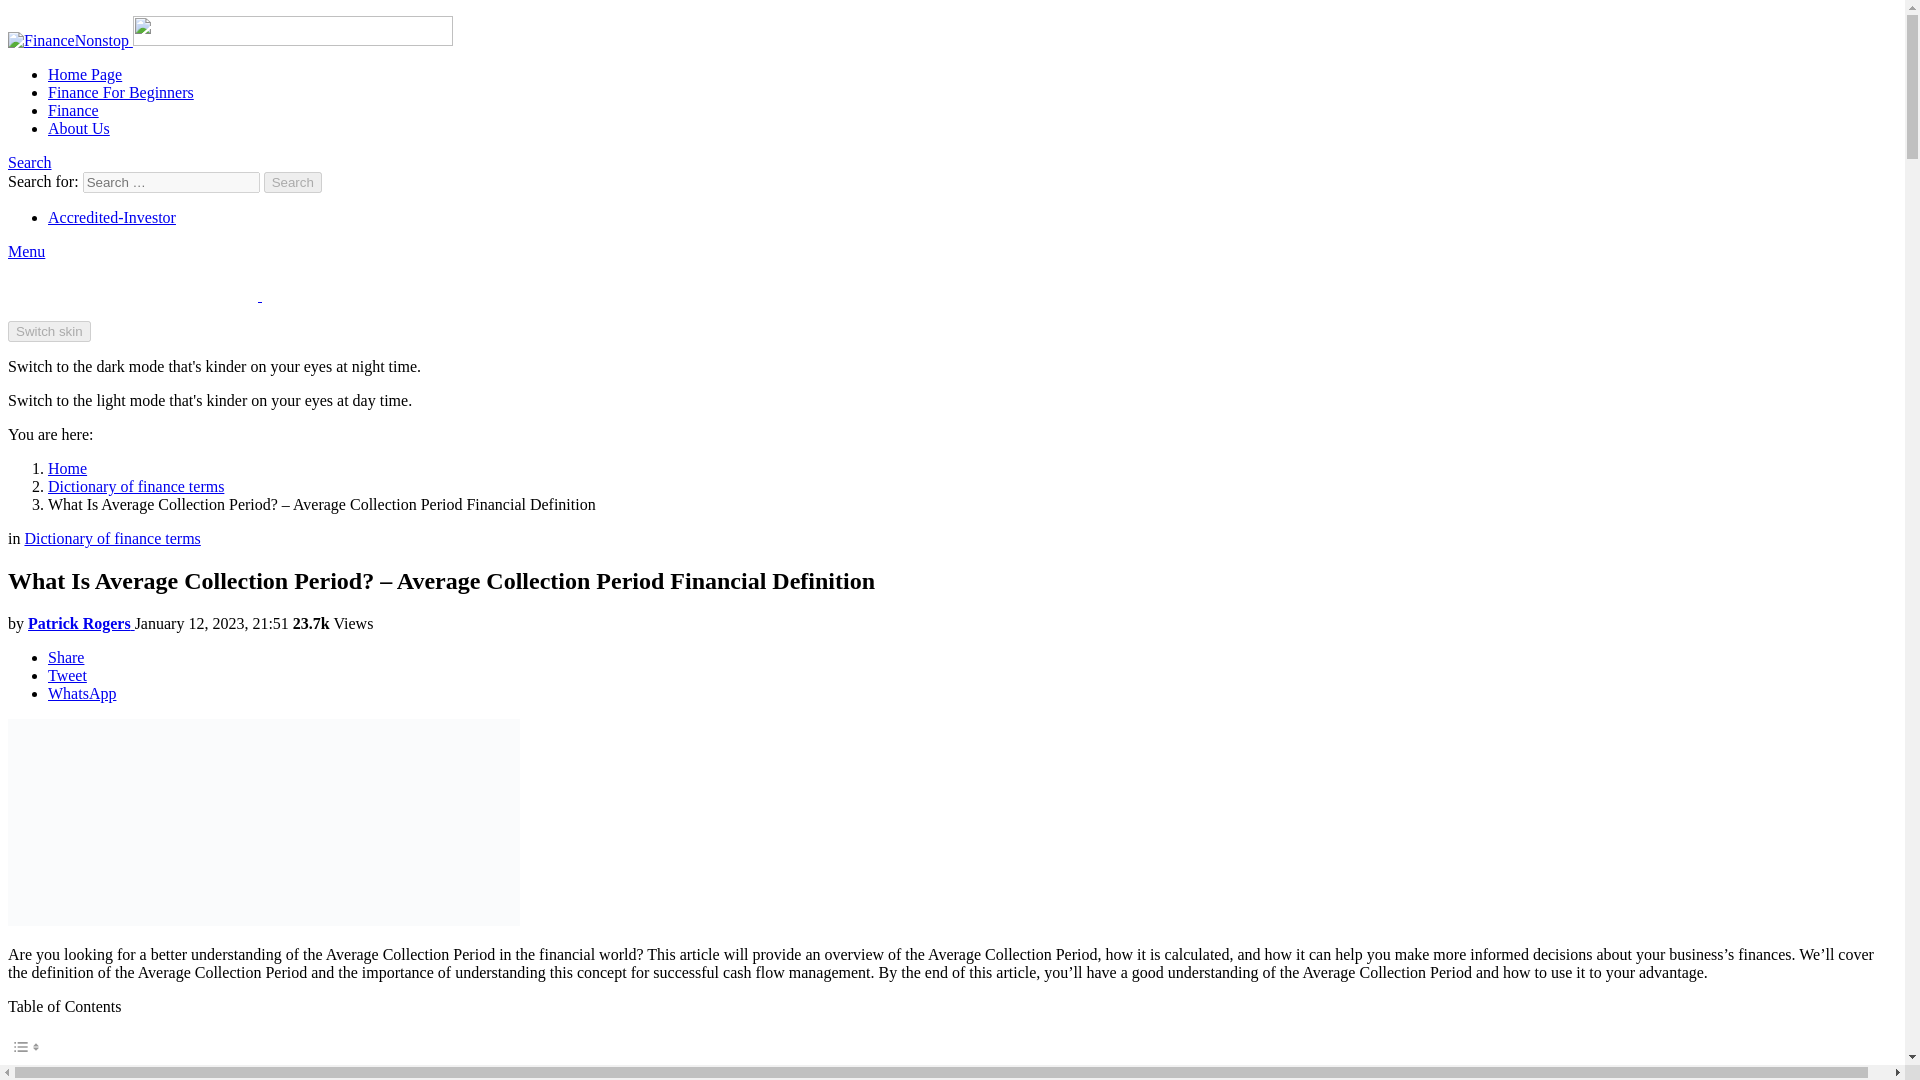  What do you see at coordinates (67, 675) in the screenshot?
I see `Tweet` at bounding box center [67, 675].